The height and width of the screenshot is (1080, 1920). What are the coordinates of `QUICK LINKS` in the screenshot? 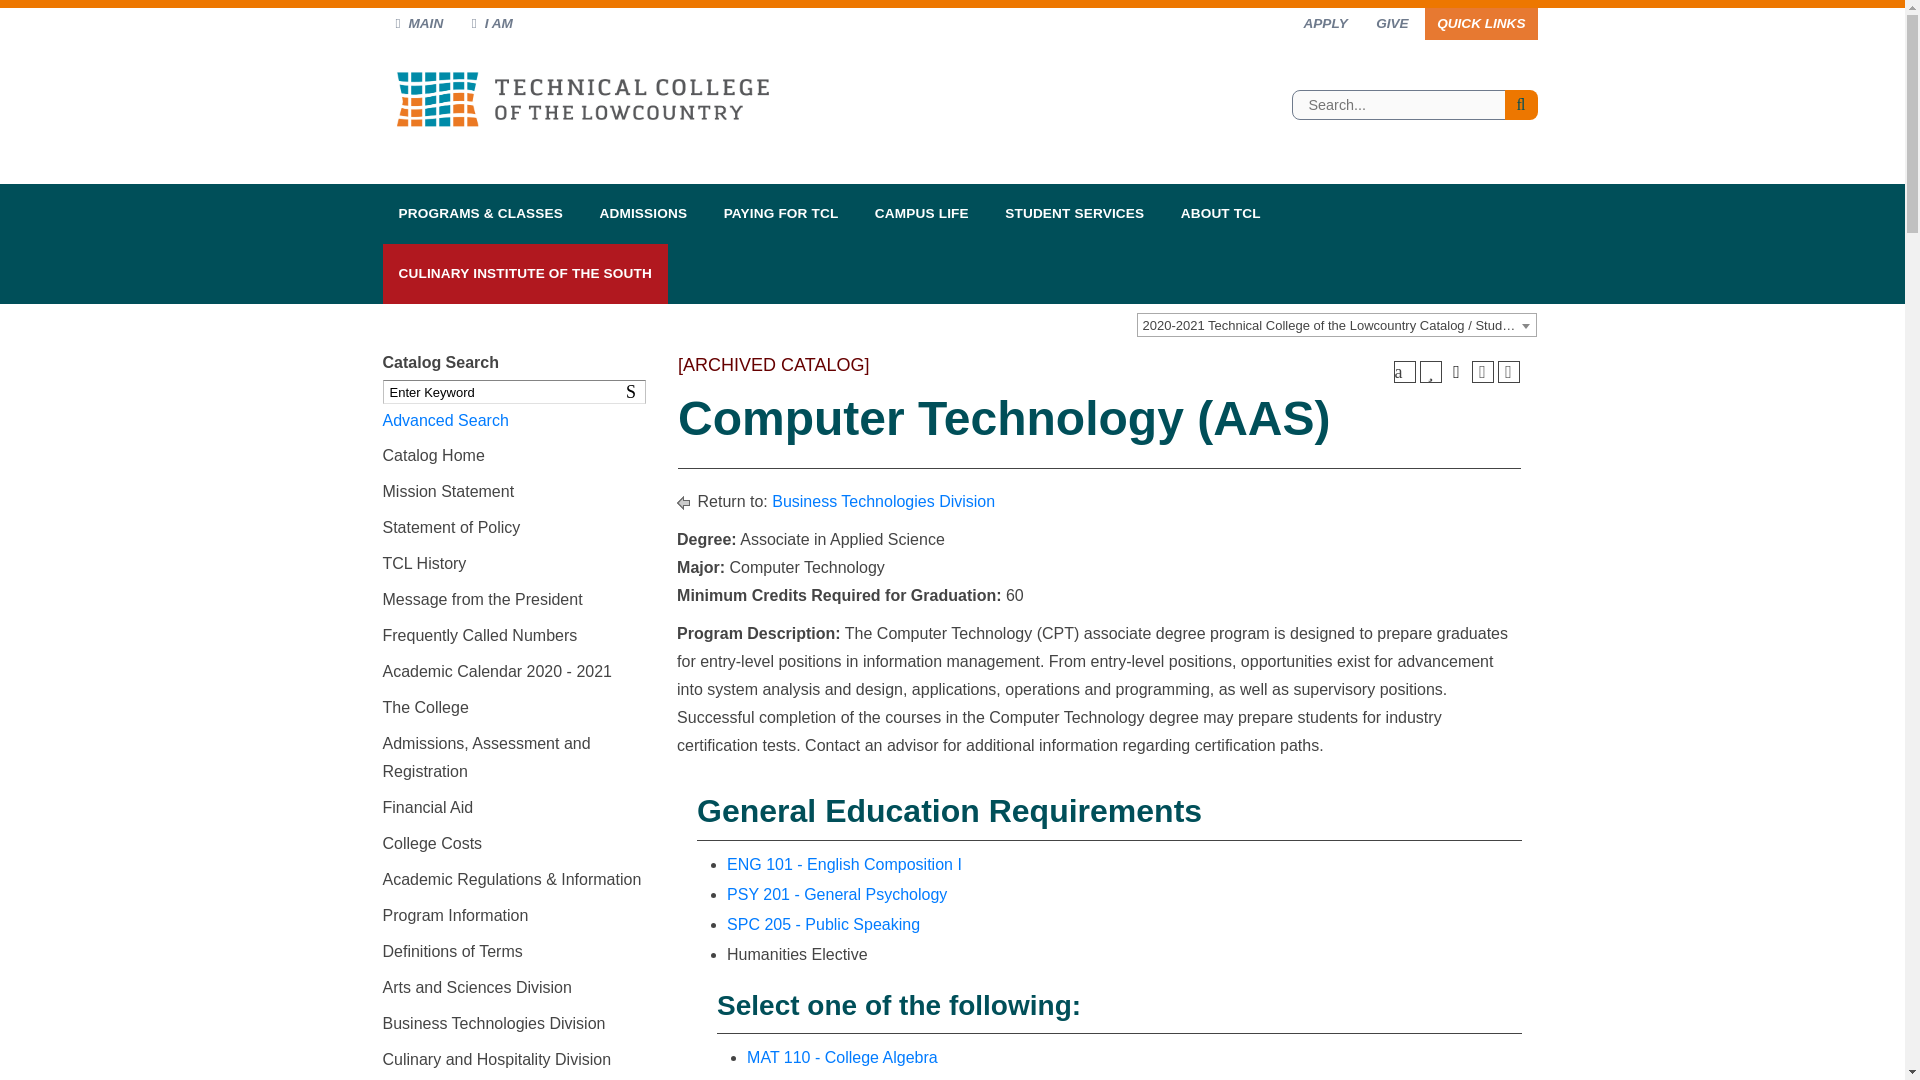 It's located at (1480, 23).